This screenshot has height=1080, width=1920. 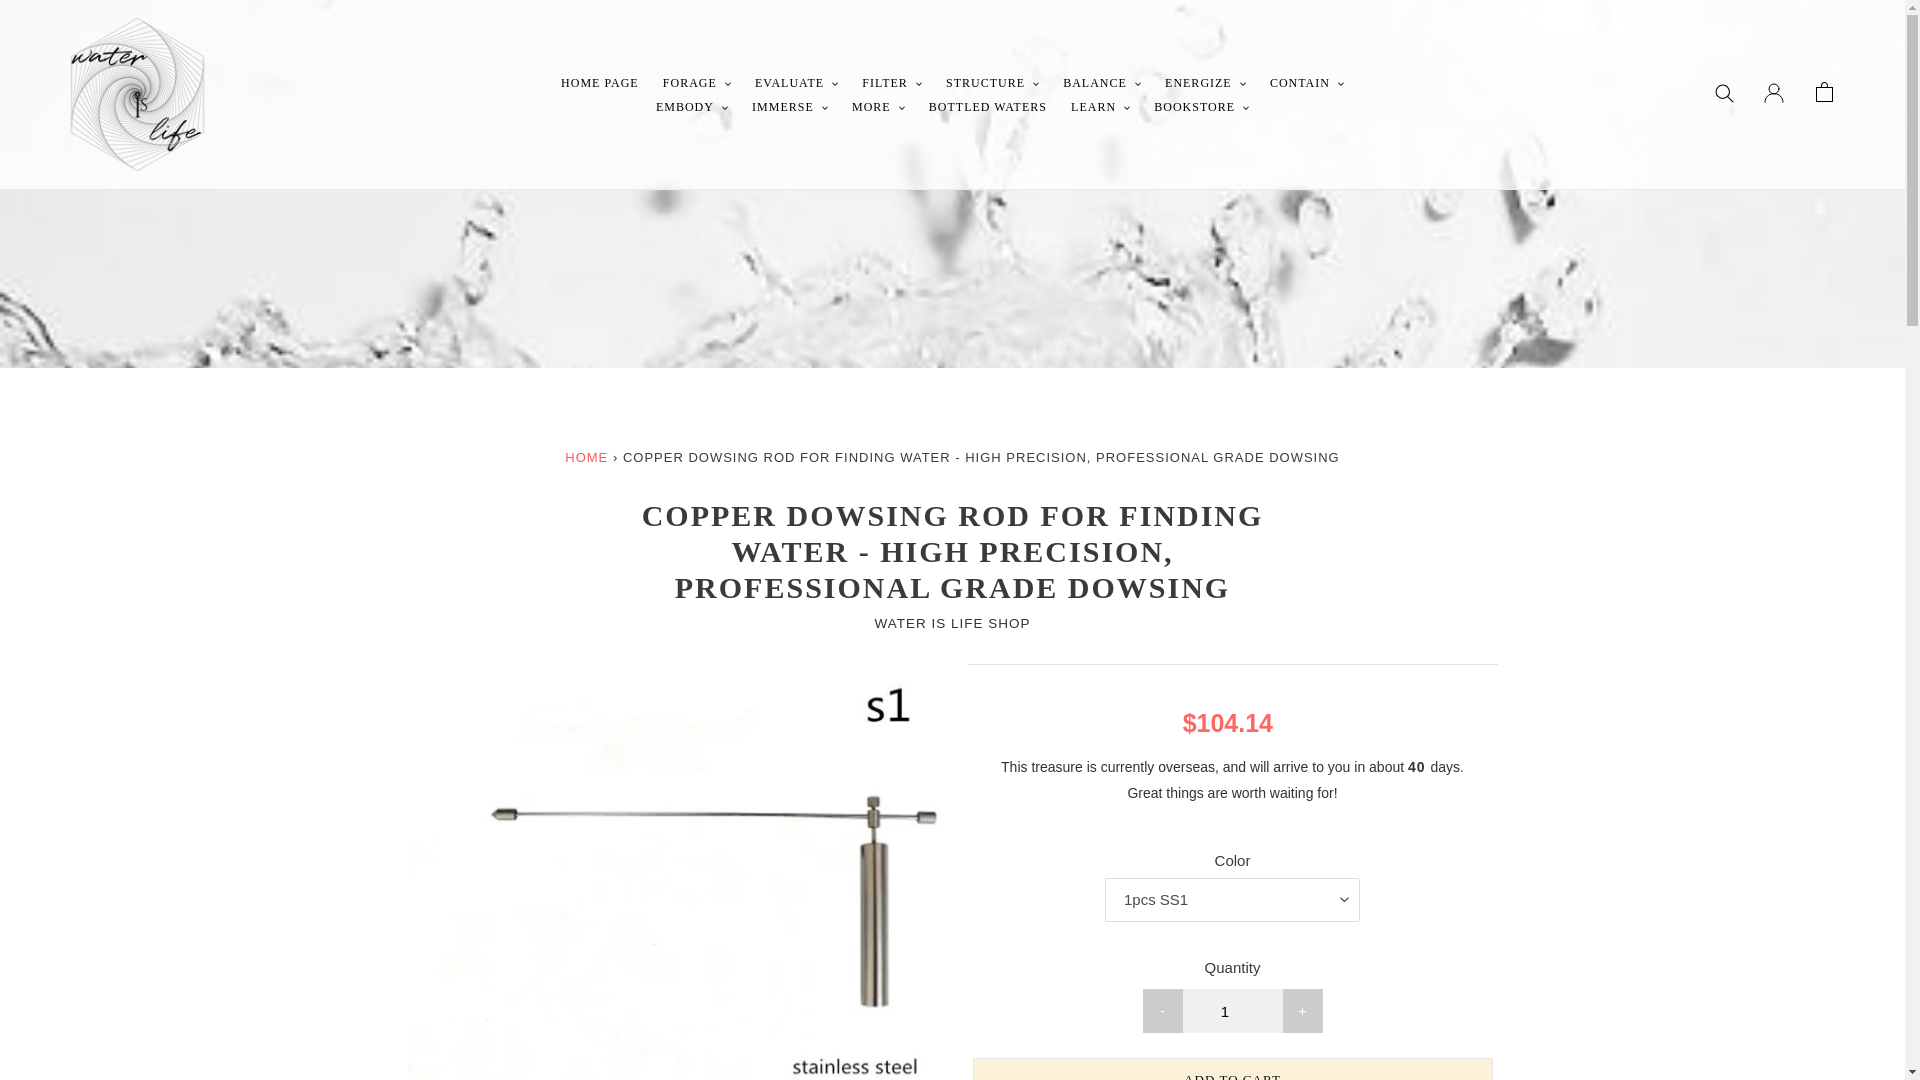 I want to click on Home, so click(x=586, y=458).